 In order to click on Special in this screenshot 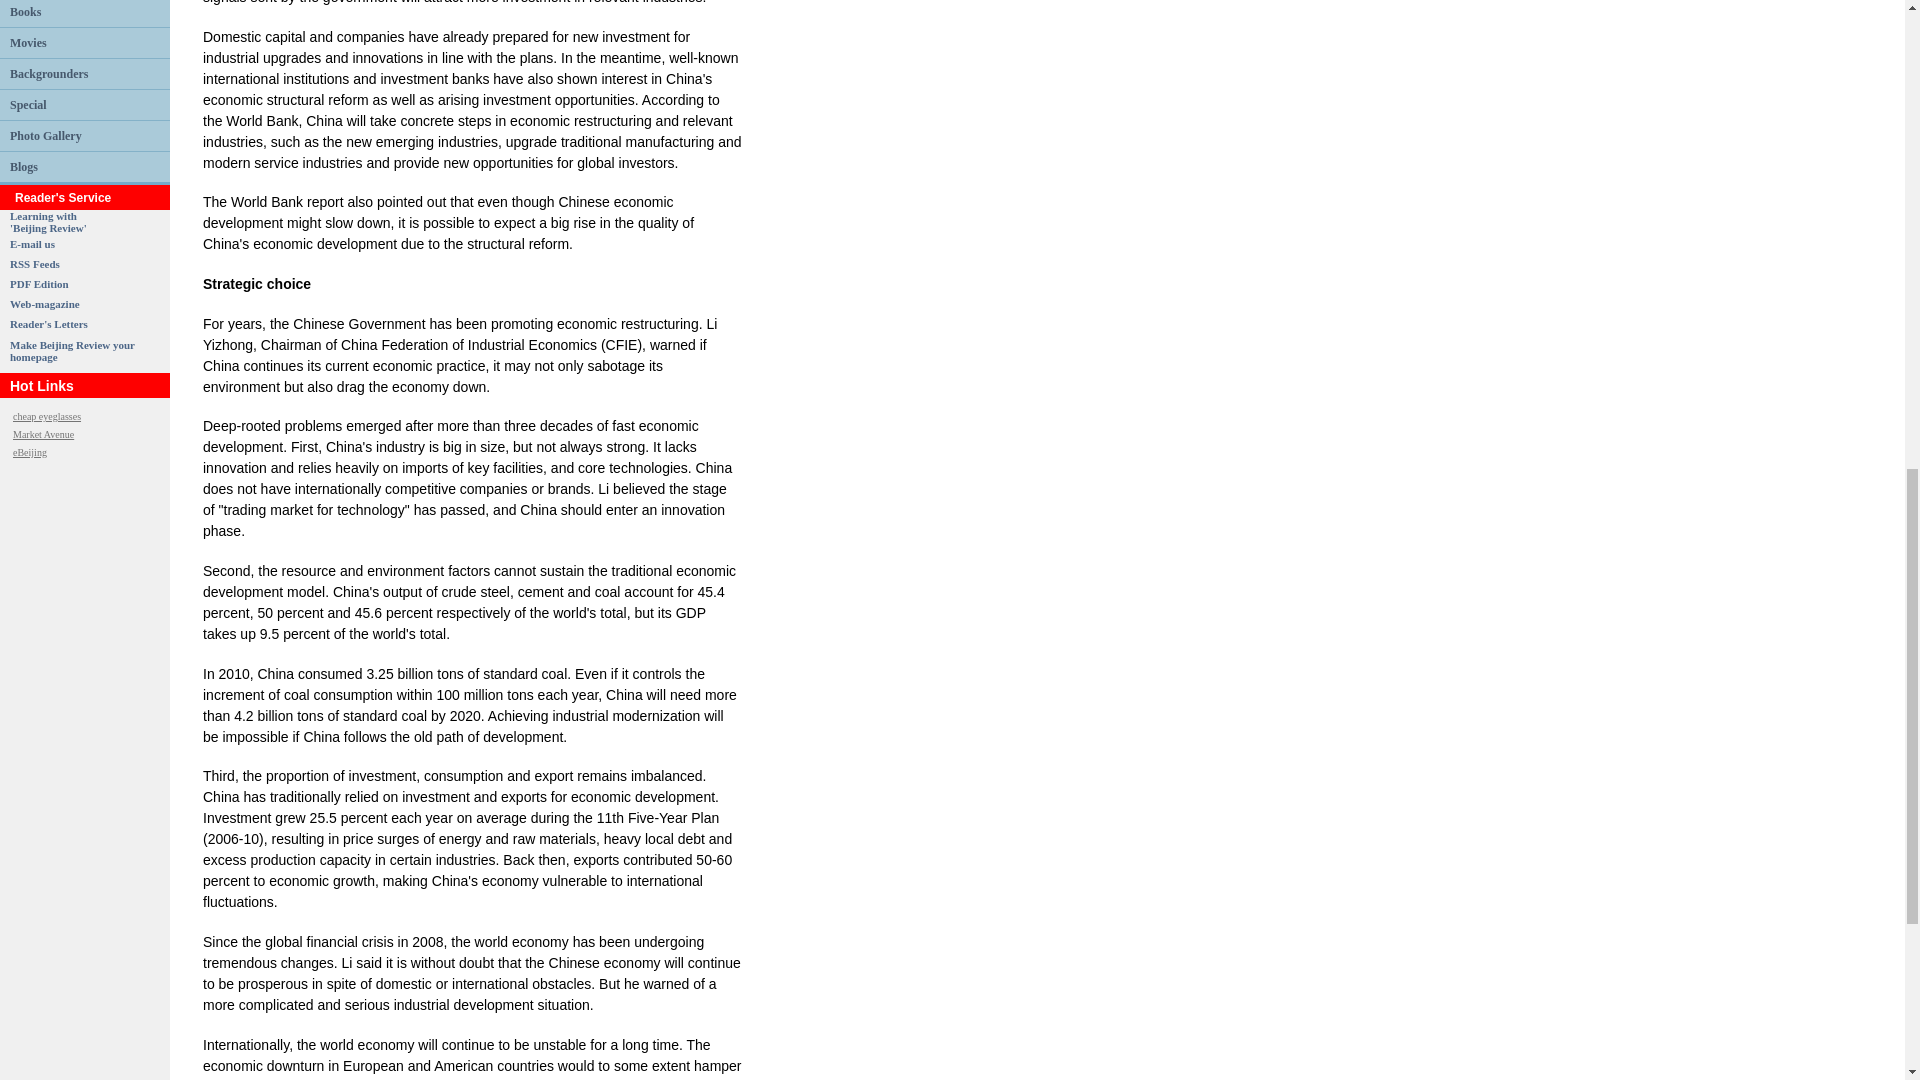, I will do `click(46, 416)`.